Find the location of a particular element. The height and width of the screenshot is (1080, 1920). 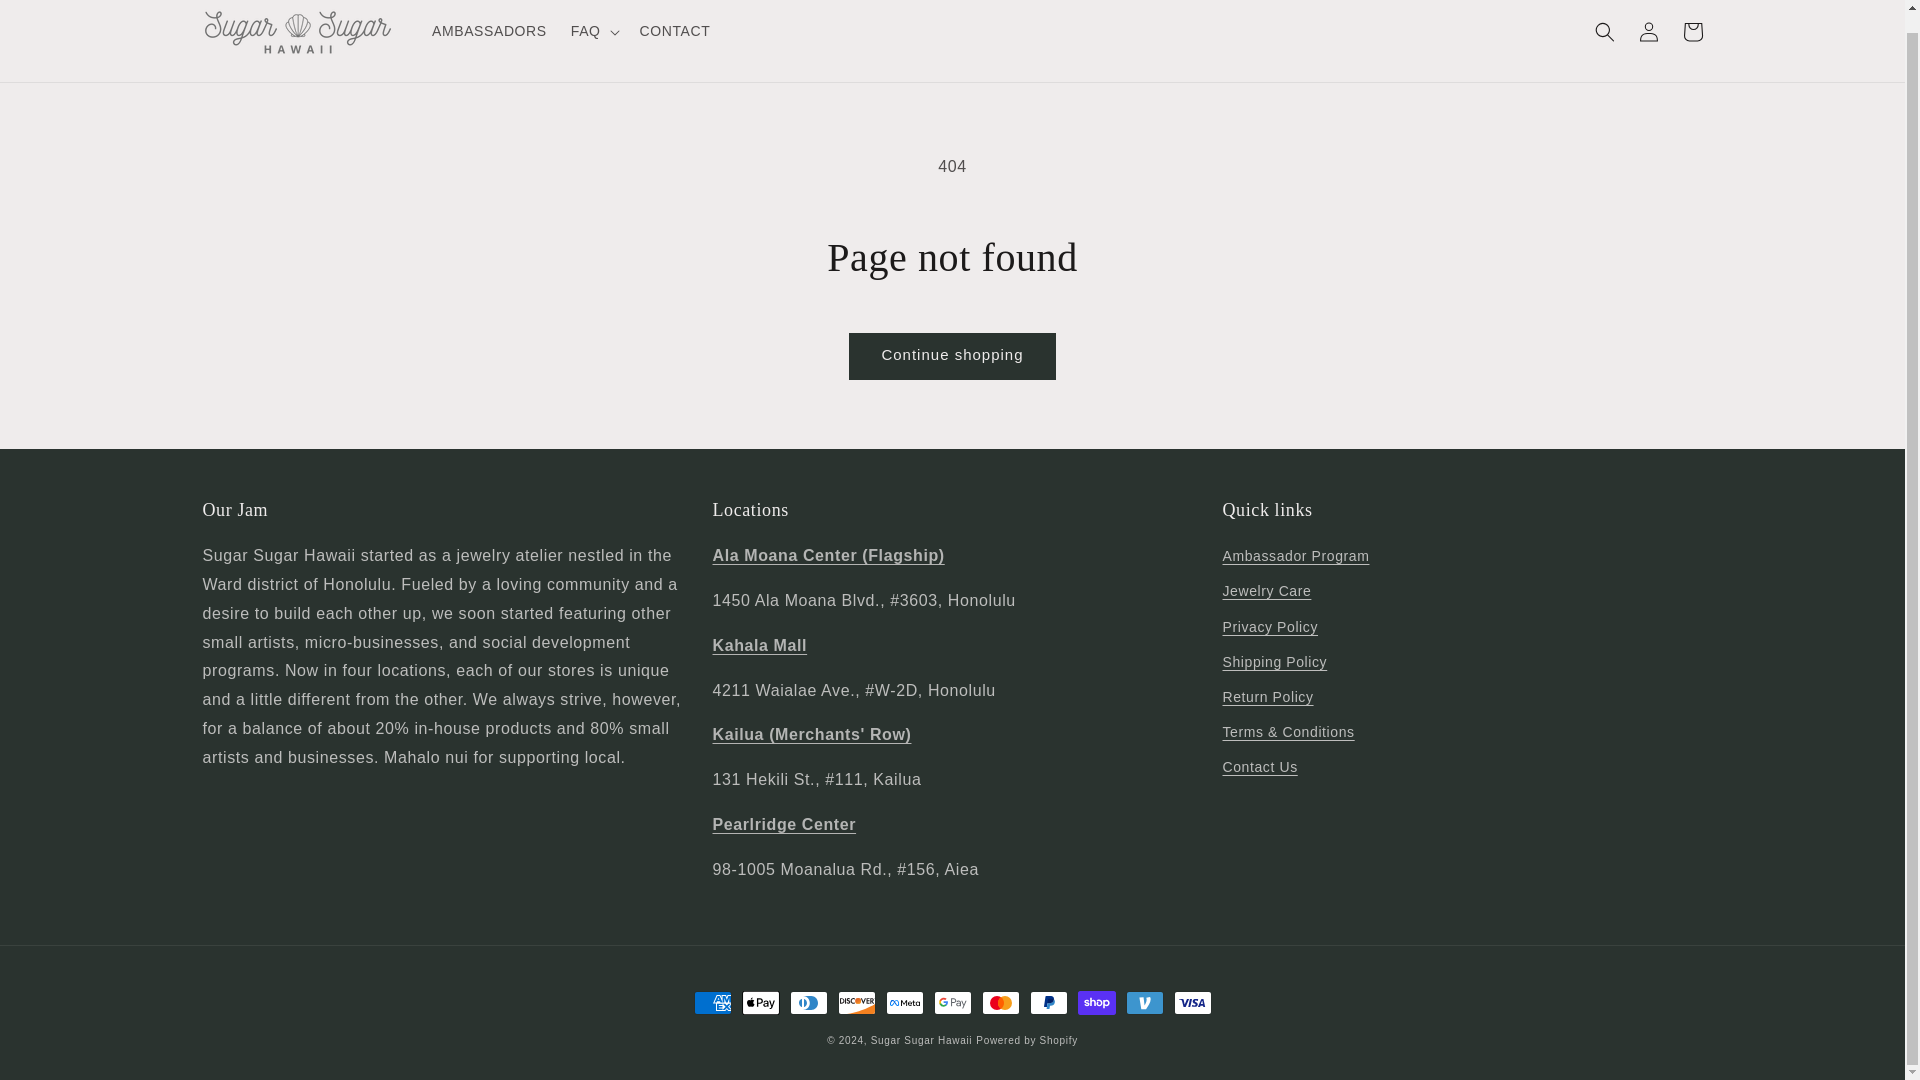

AMBASSADORS is located at coordinates (489, 30).